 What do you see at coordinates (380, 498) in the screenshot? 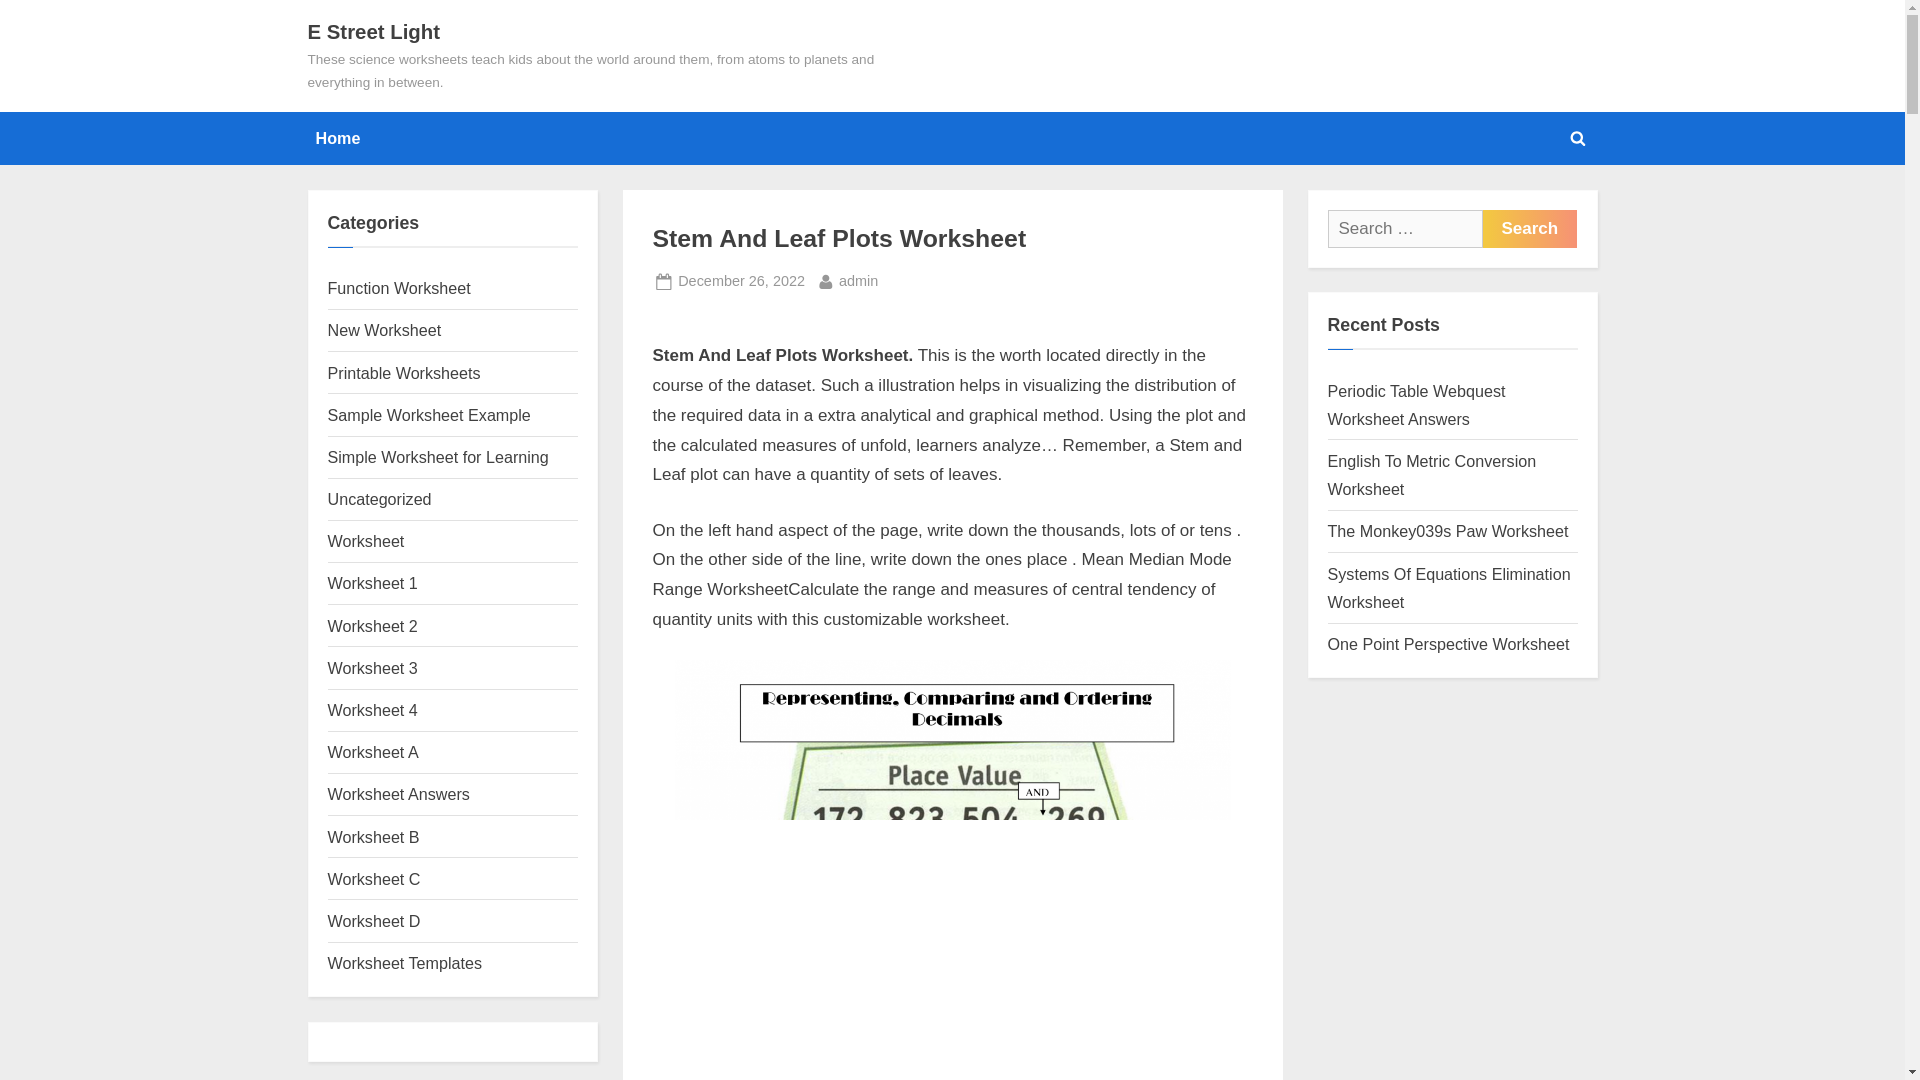
I see `Uncategorized` at bounding box center [380, 498].